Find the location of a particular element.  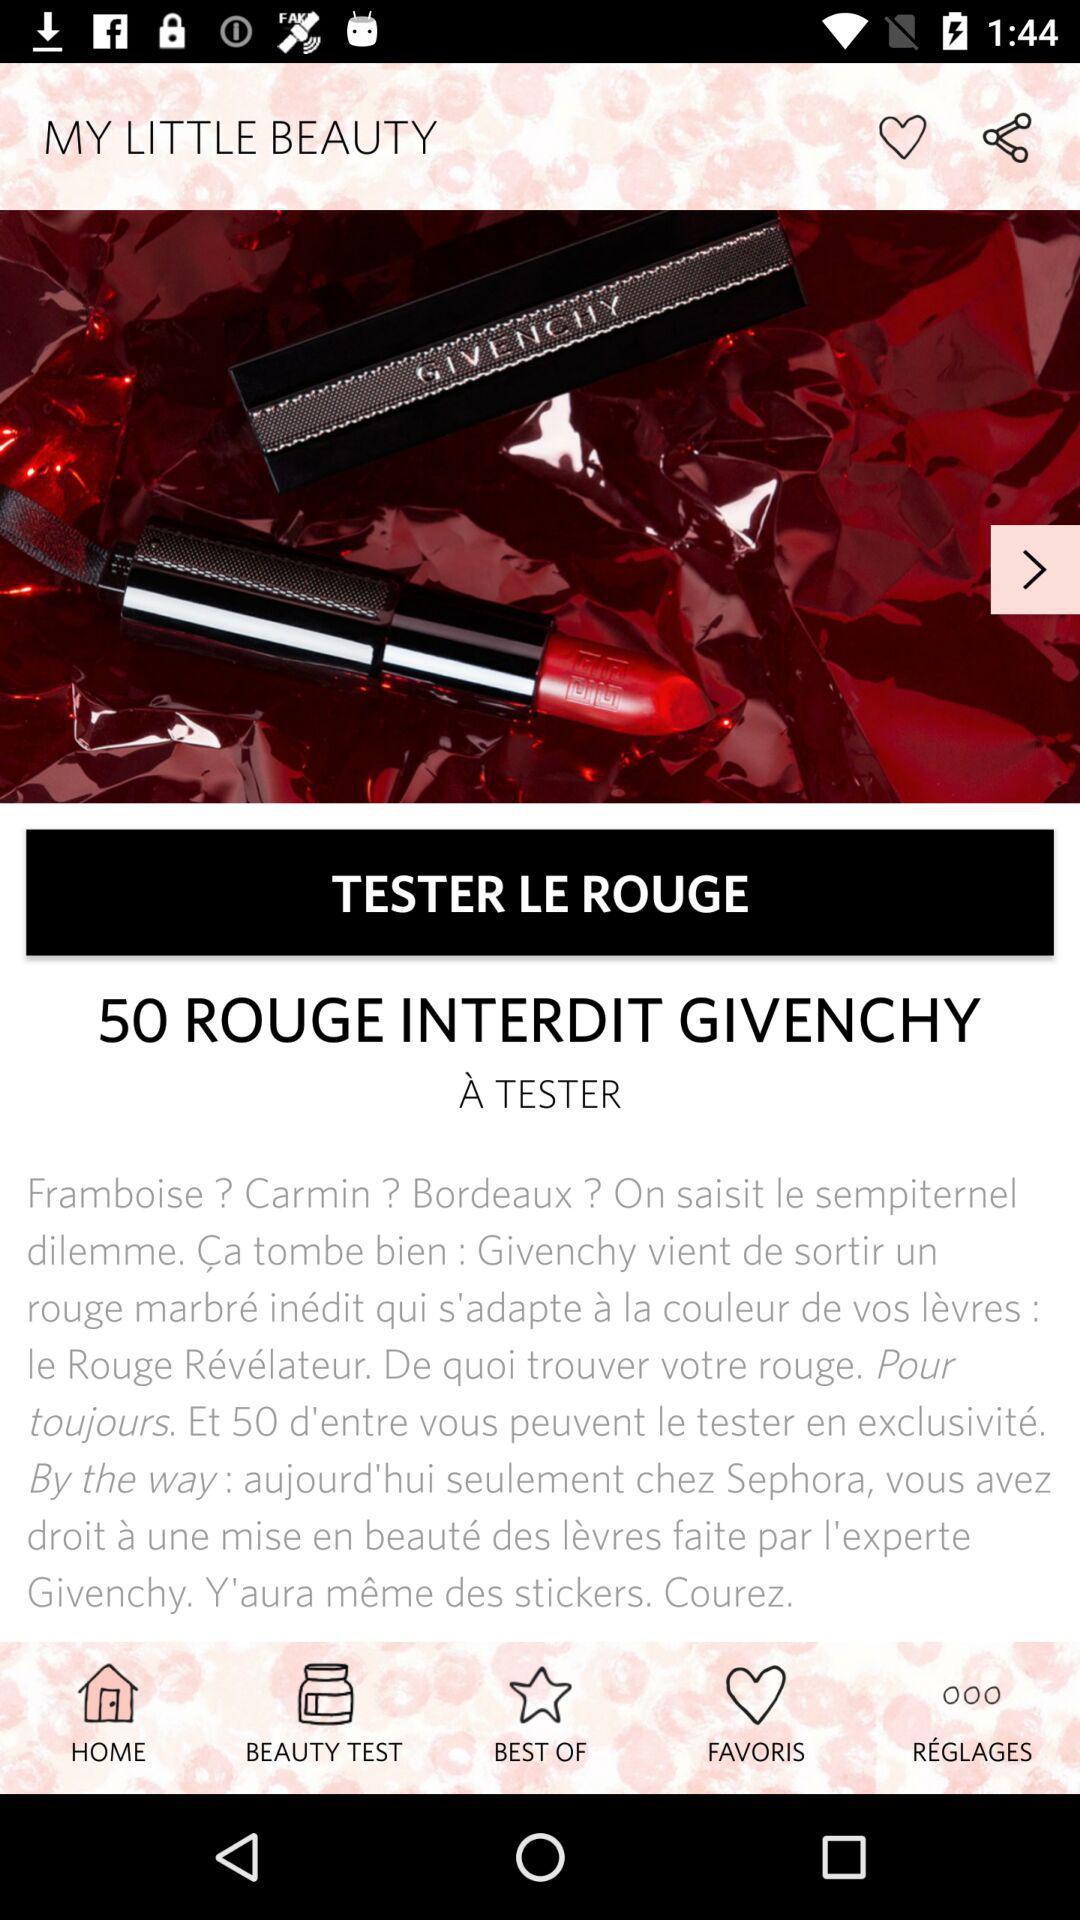

flip to the framboise carmin bordeaux item is located at coordinates (540, 1392).